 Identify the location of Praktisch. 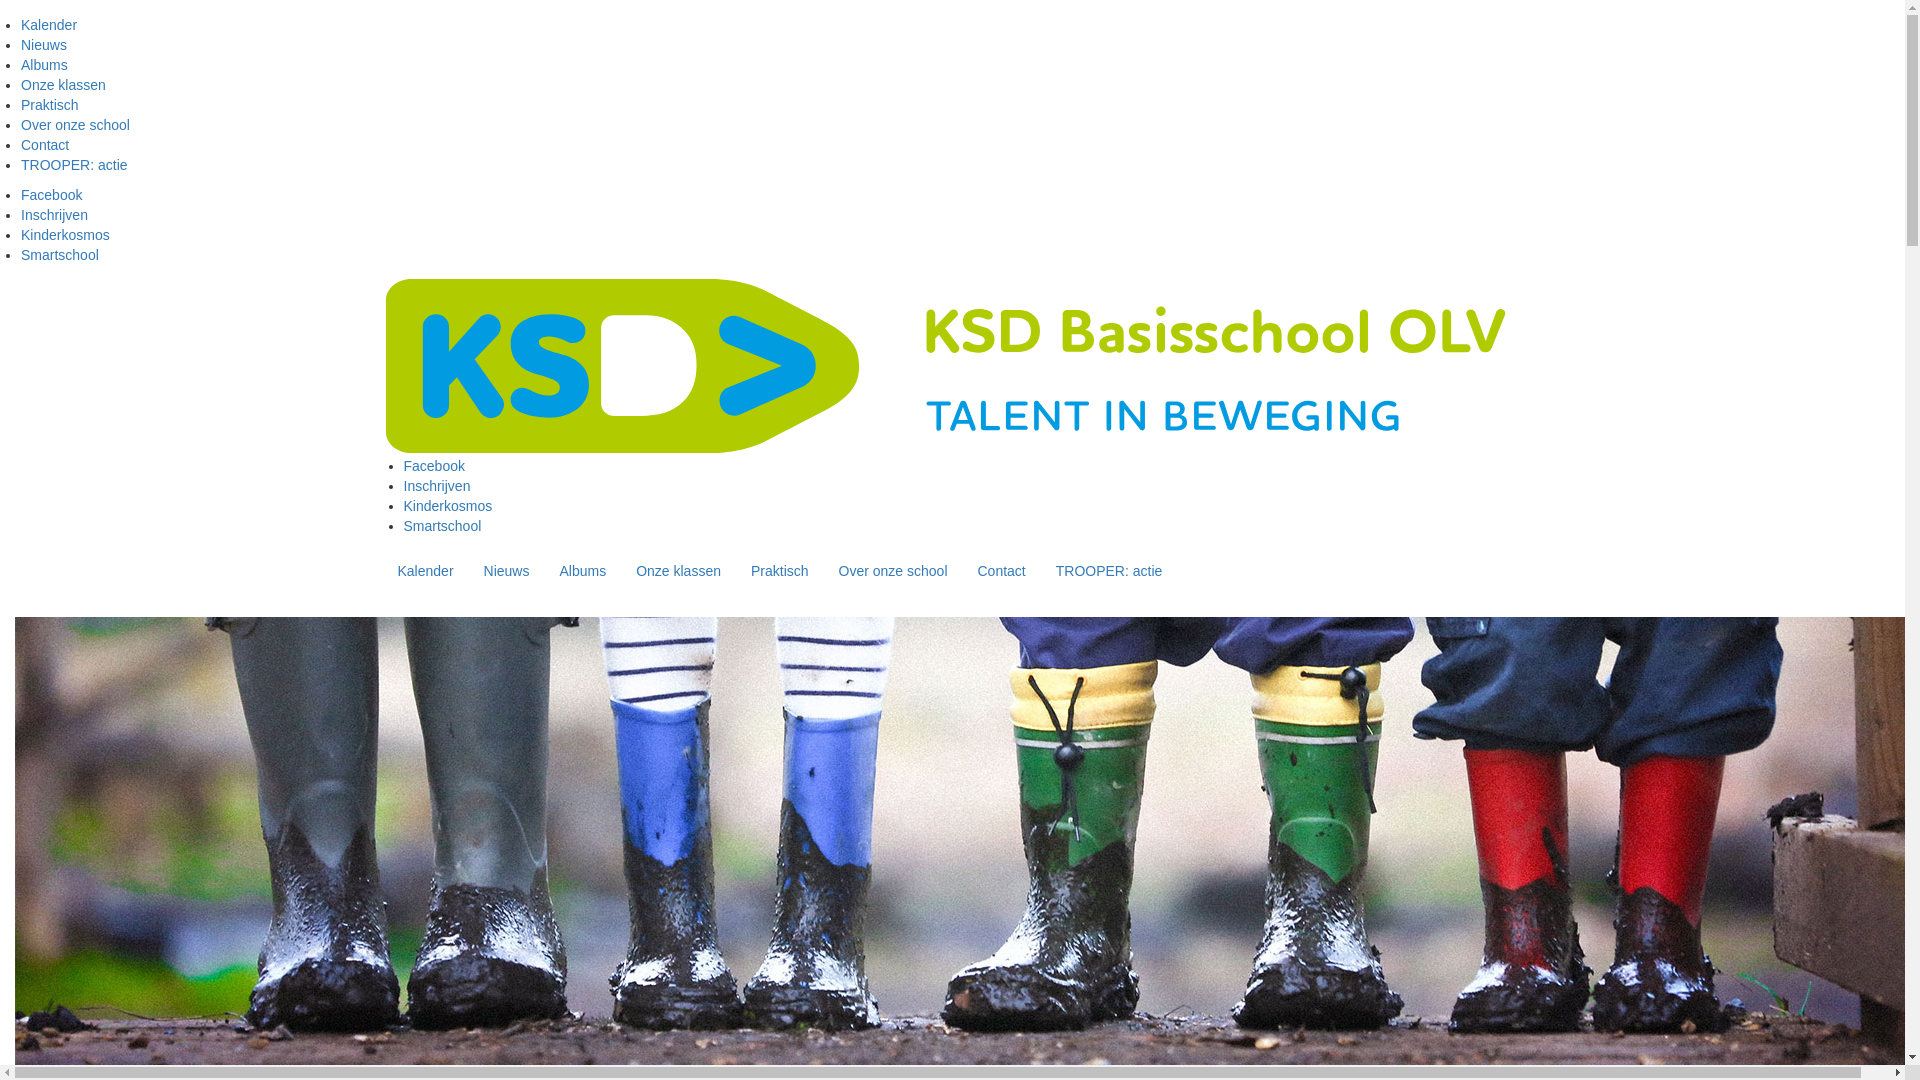
(50, 105).